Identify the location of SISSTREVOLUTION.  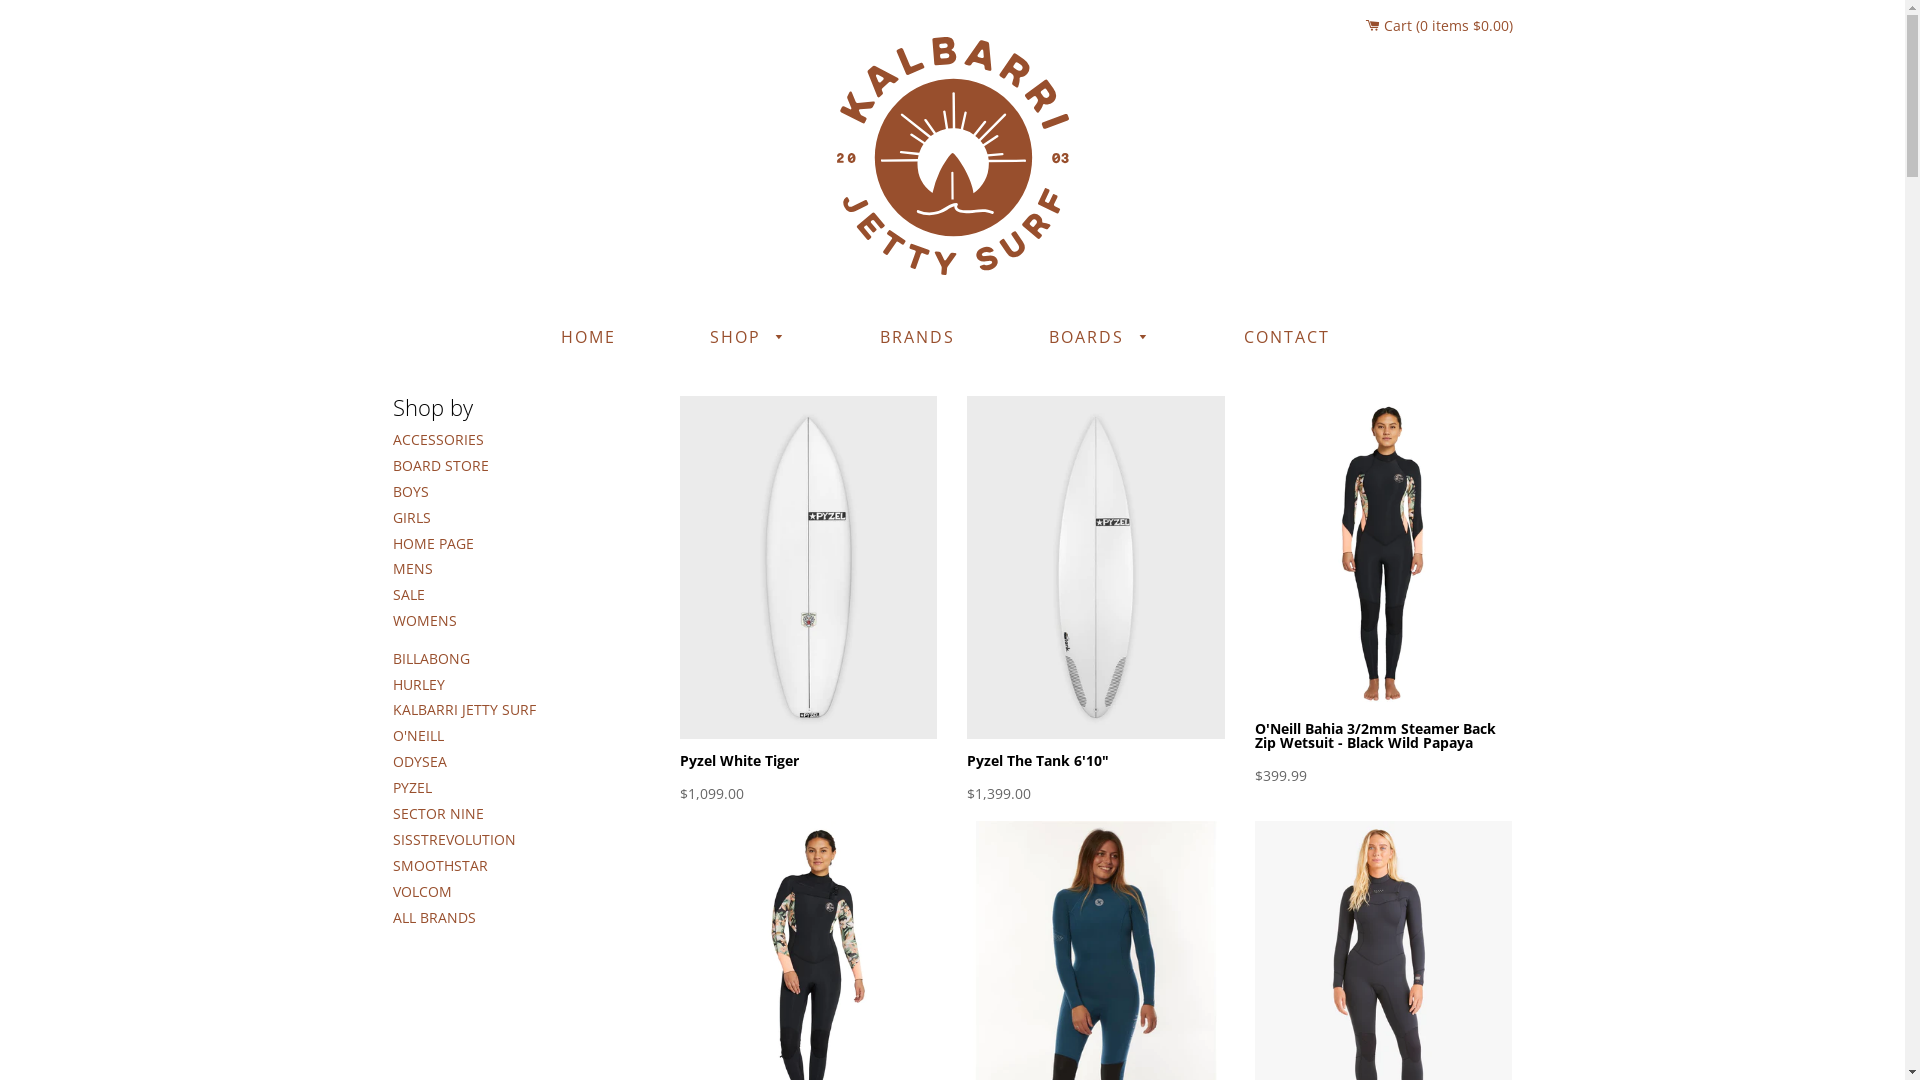
(454, 840).